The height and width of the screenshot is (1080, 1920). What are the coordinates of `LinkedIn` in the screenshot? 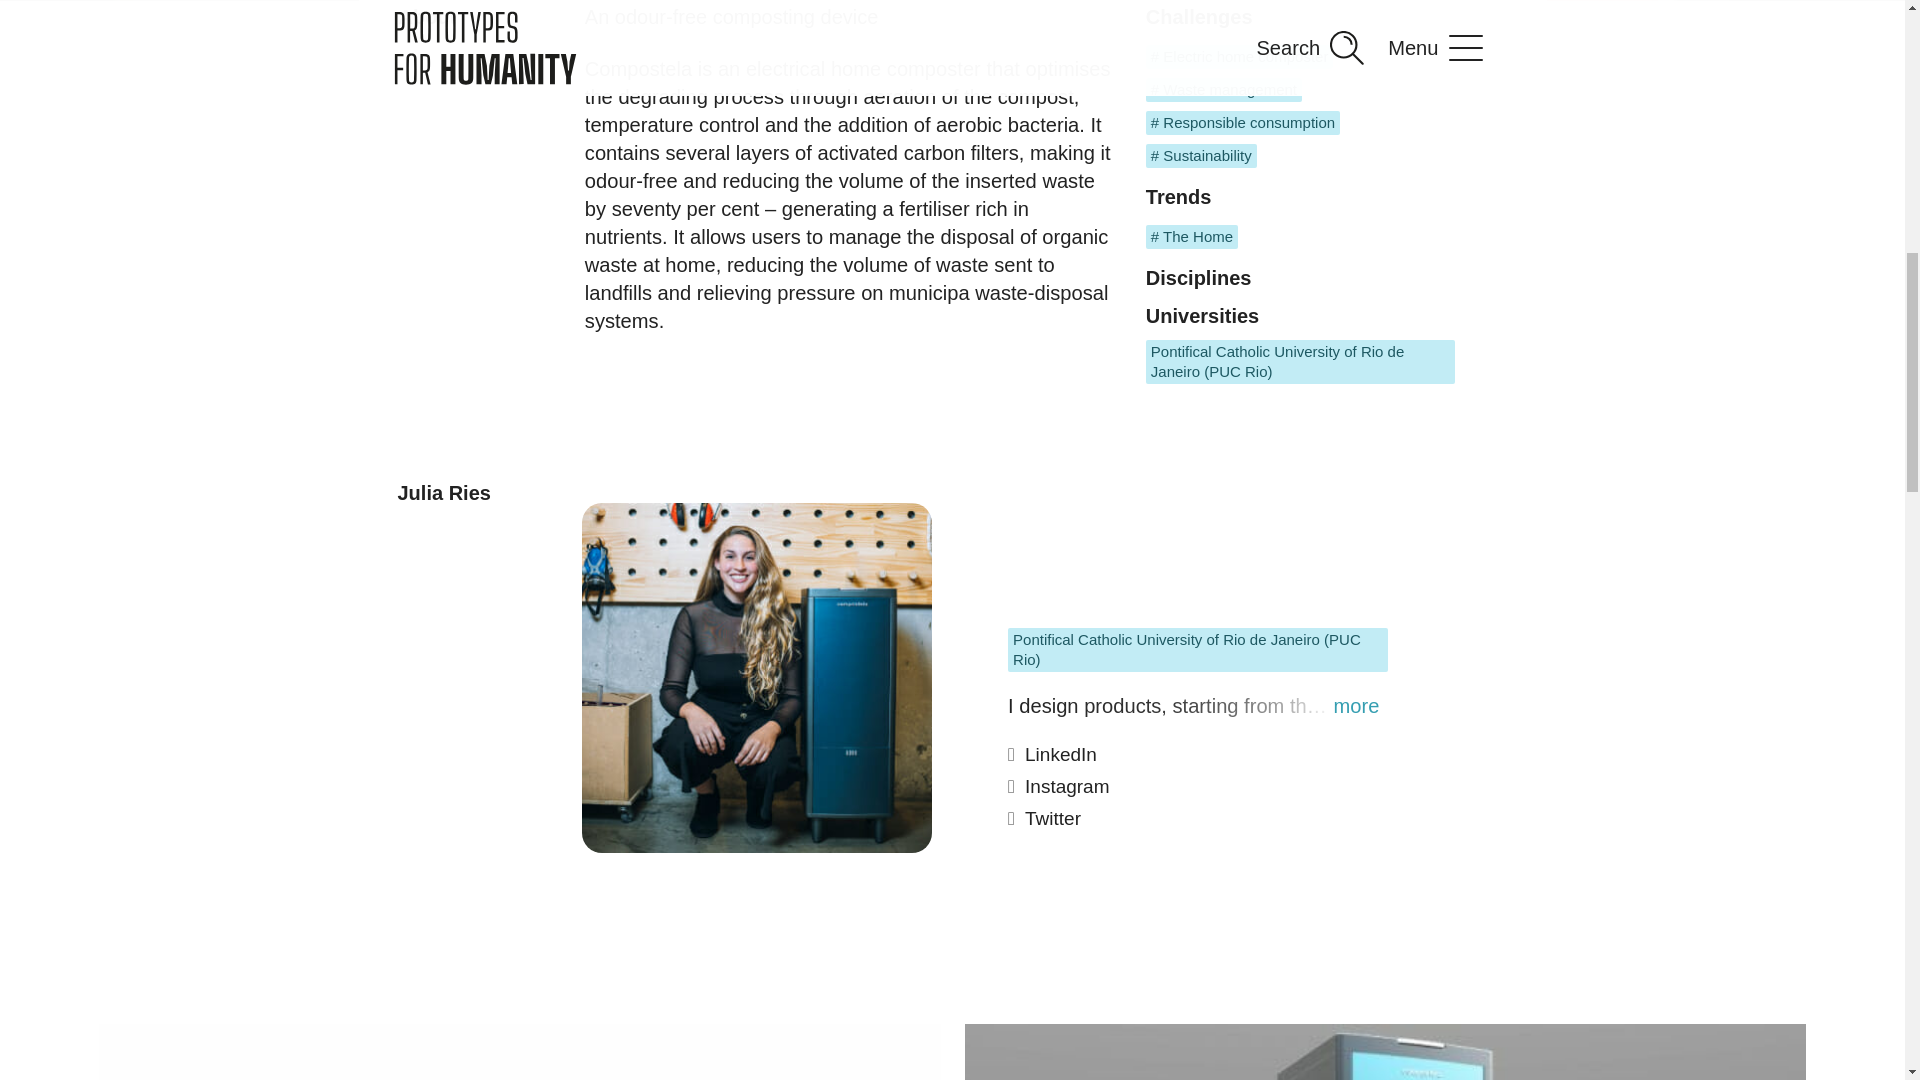 It's located at (1200, 760).